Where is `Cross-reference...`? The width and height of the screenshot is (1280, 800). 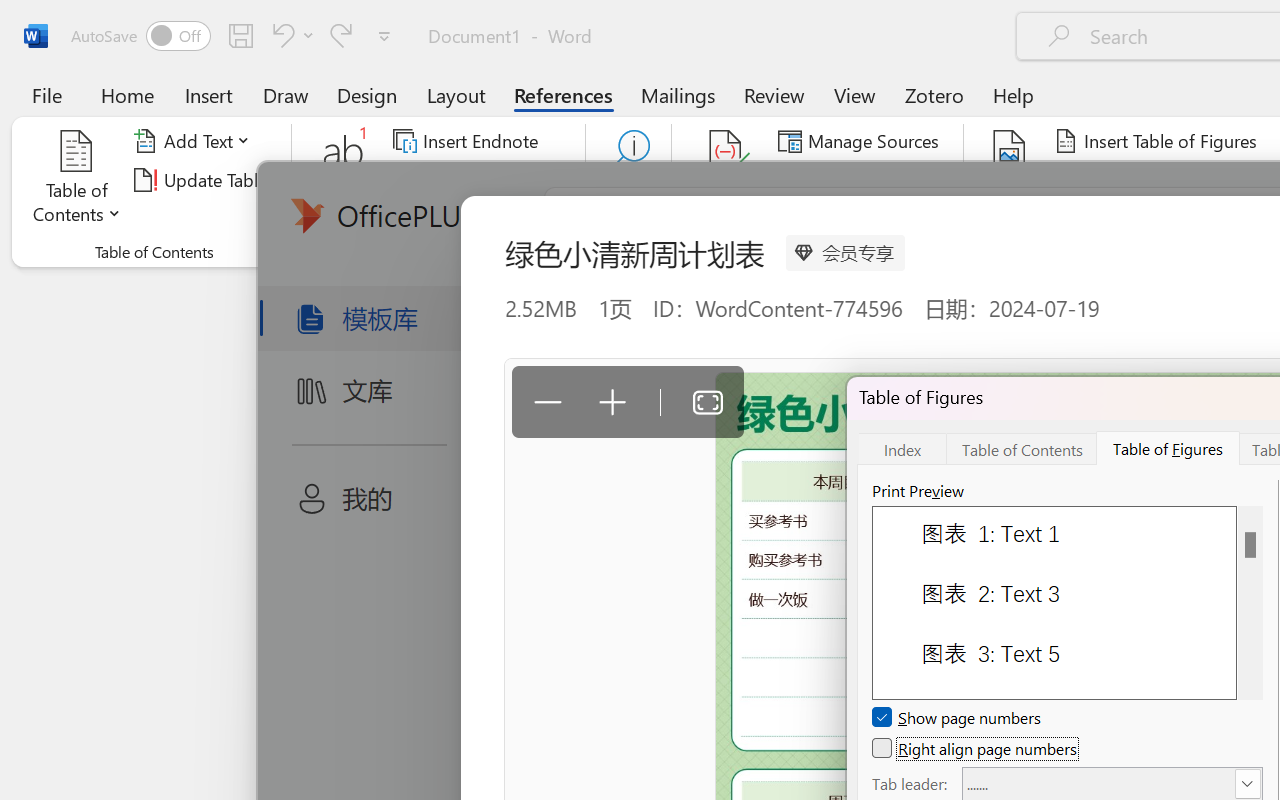
Cross-reference... is located at coordinates (1134, 218).